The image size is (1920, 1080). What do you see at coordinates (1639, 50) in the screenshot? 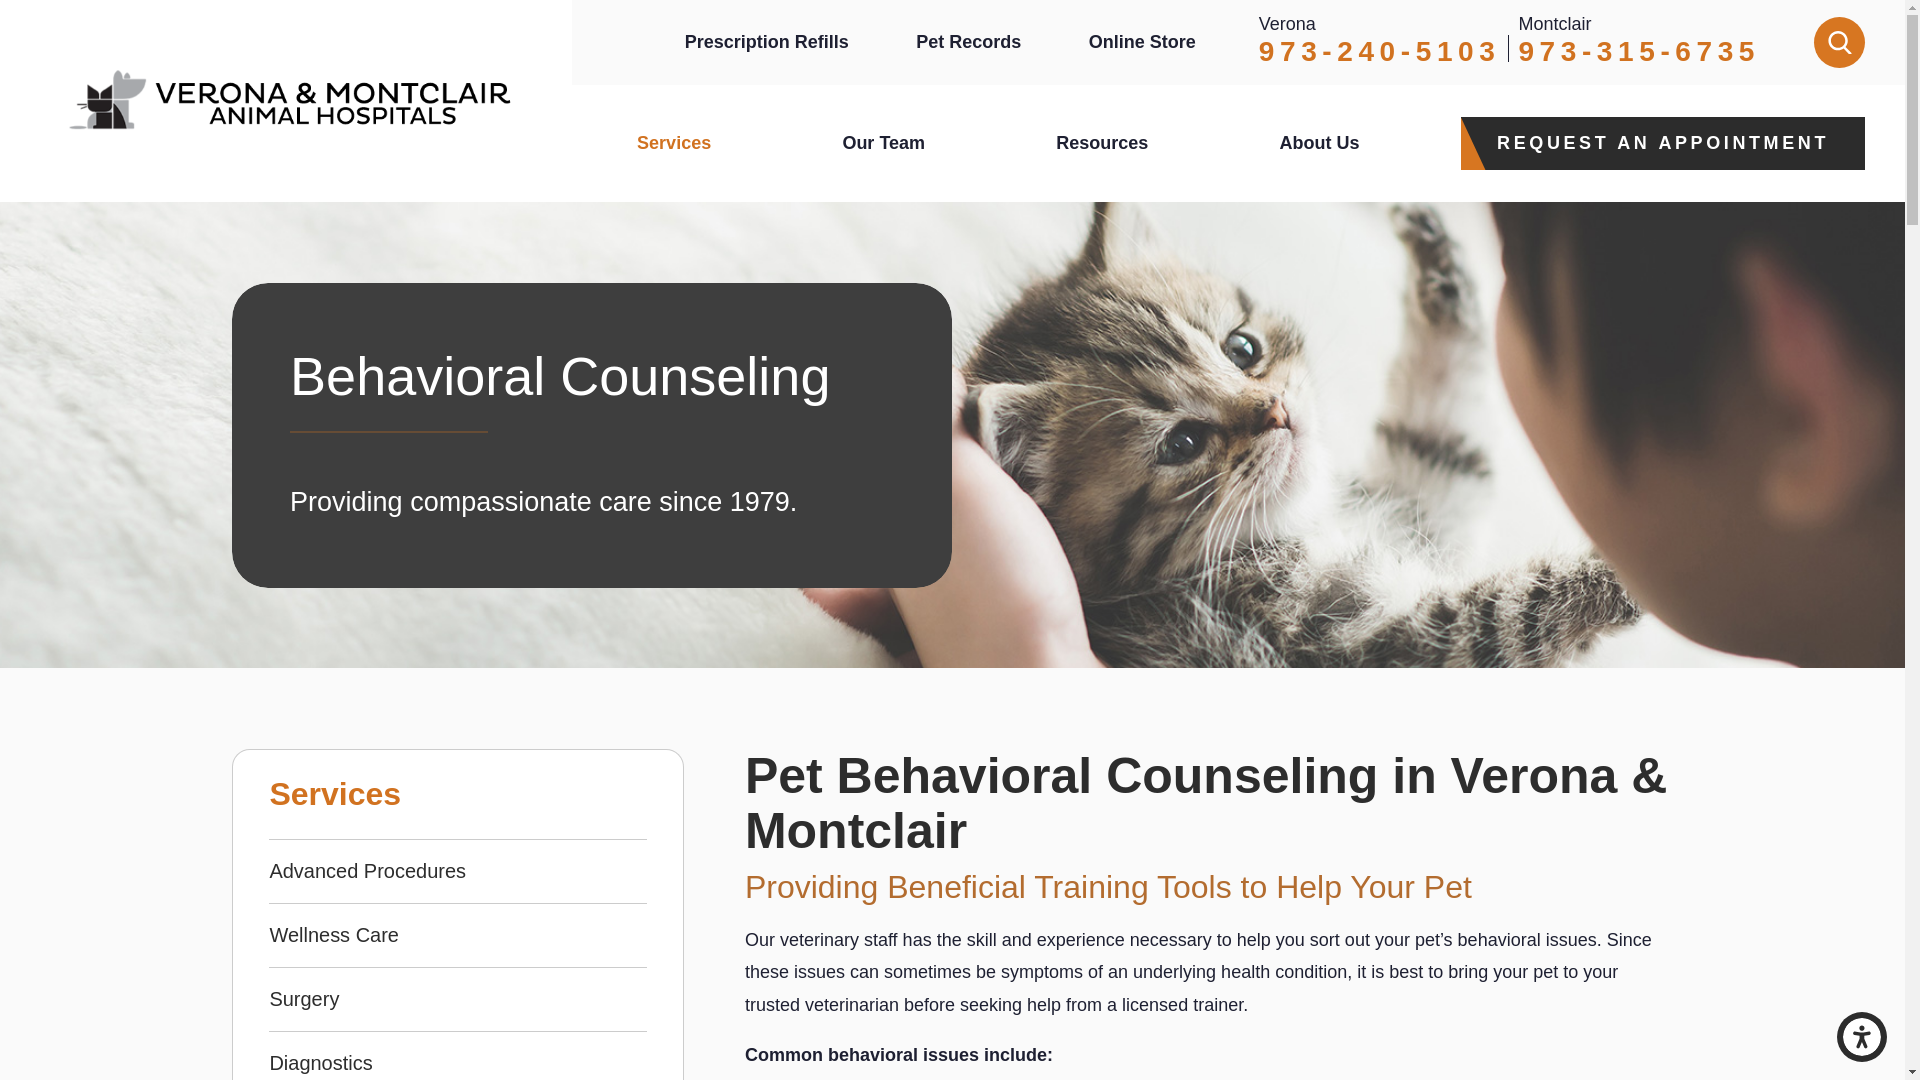
I see `973-315-6735` at bounding box center [1639, 50].